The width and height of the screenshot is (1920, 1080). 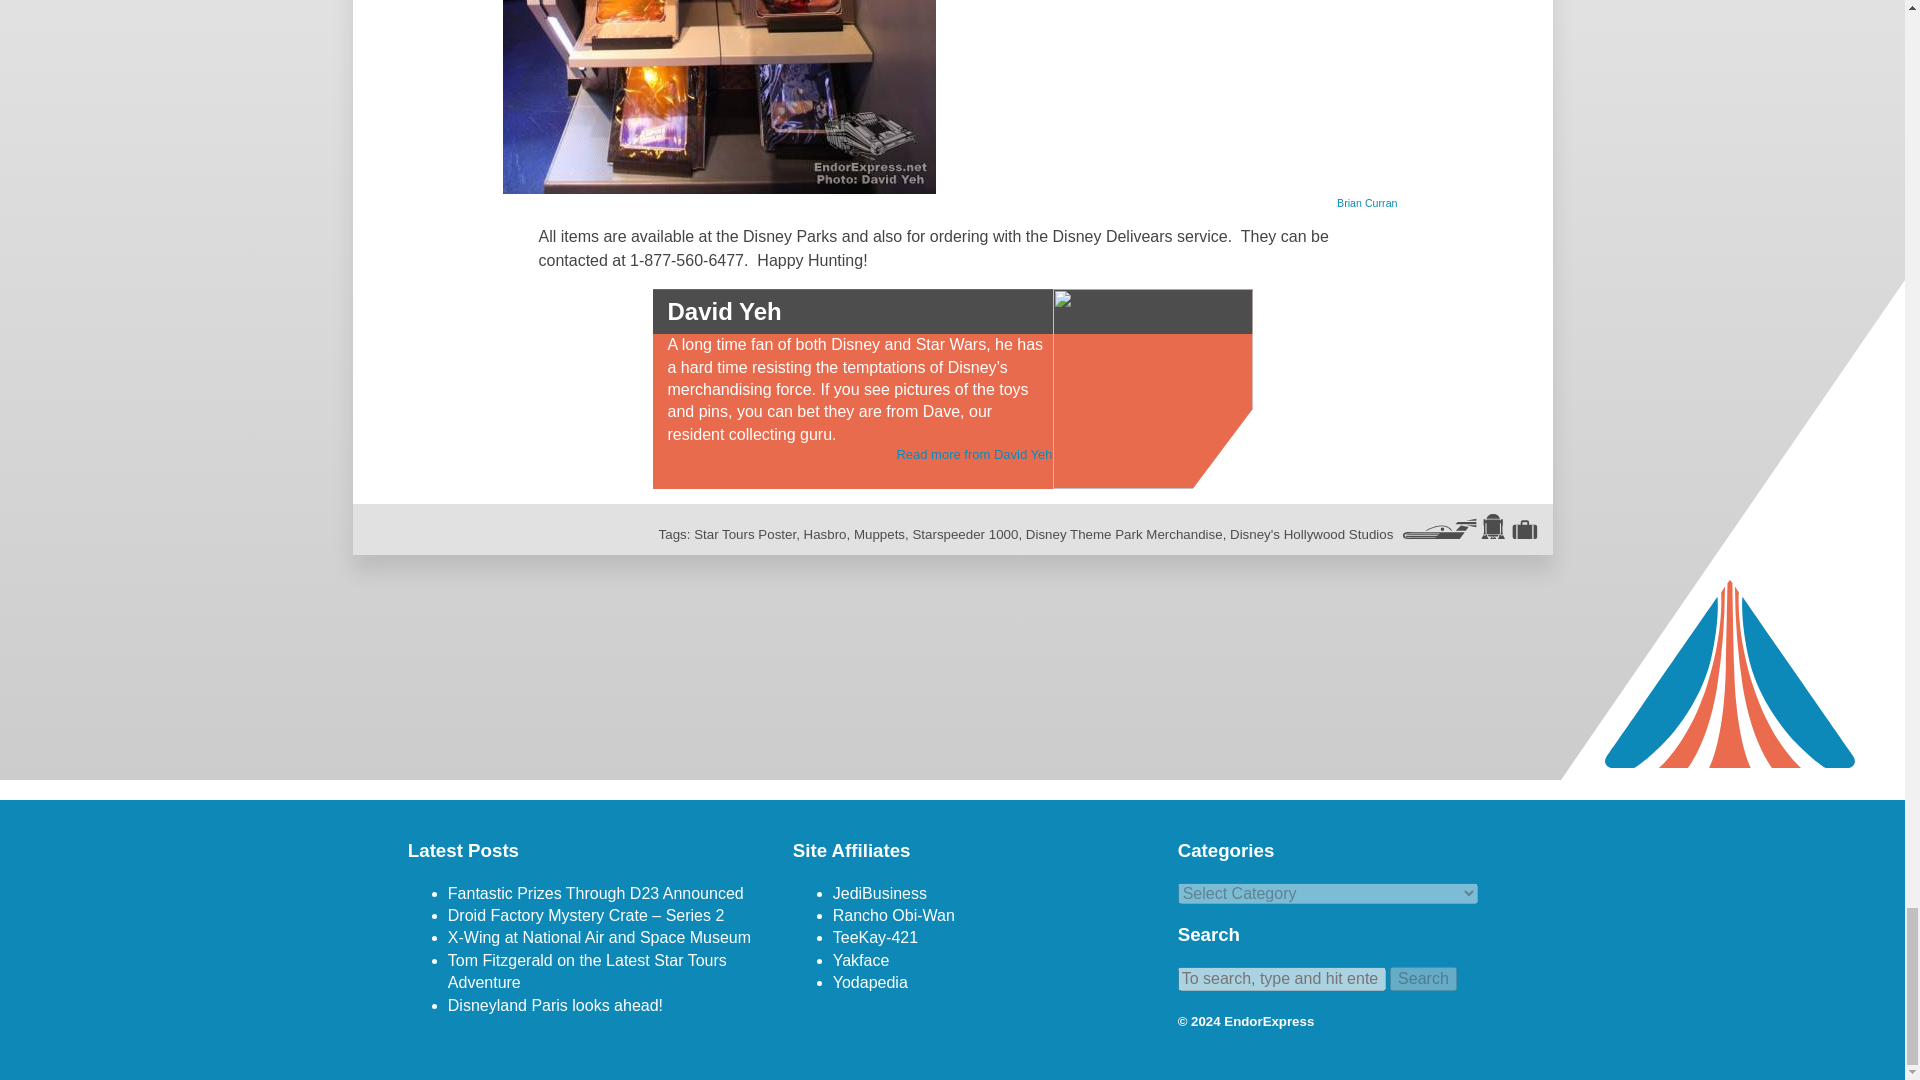 What do you see at coordinates (880, 892) in the screenshot?
I see `The Star Wars Action Figure Database` at bounding box center [880, 892].